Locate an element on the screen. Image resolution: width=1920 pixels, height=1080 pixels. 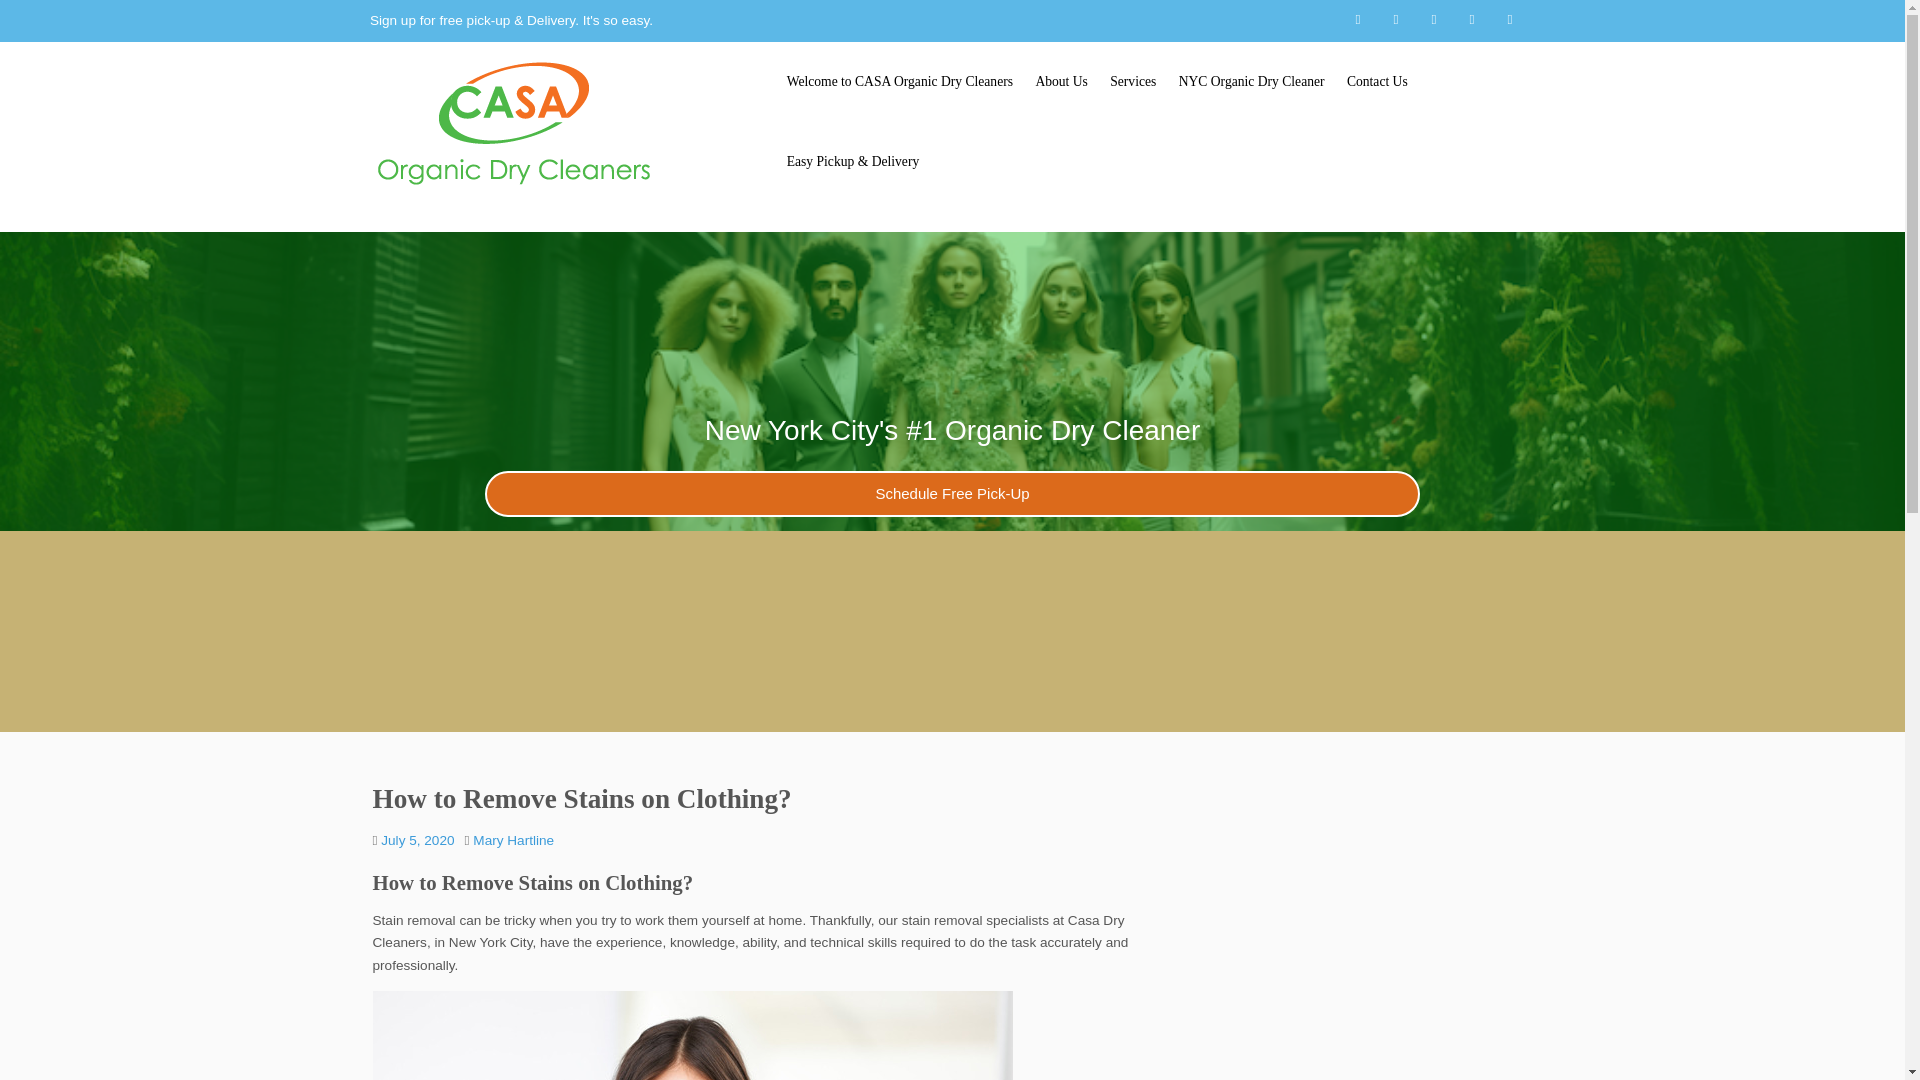
Welcome to CASA Organic Dry Cleaners is located at coordinates (900, 82).